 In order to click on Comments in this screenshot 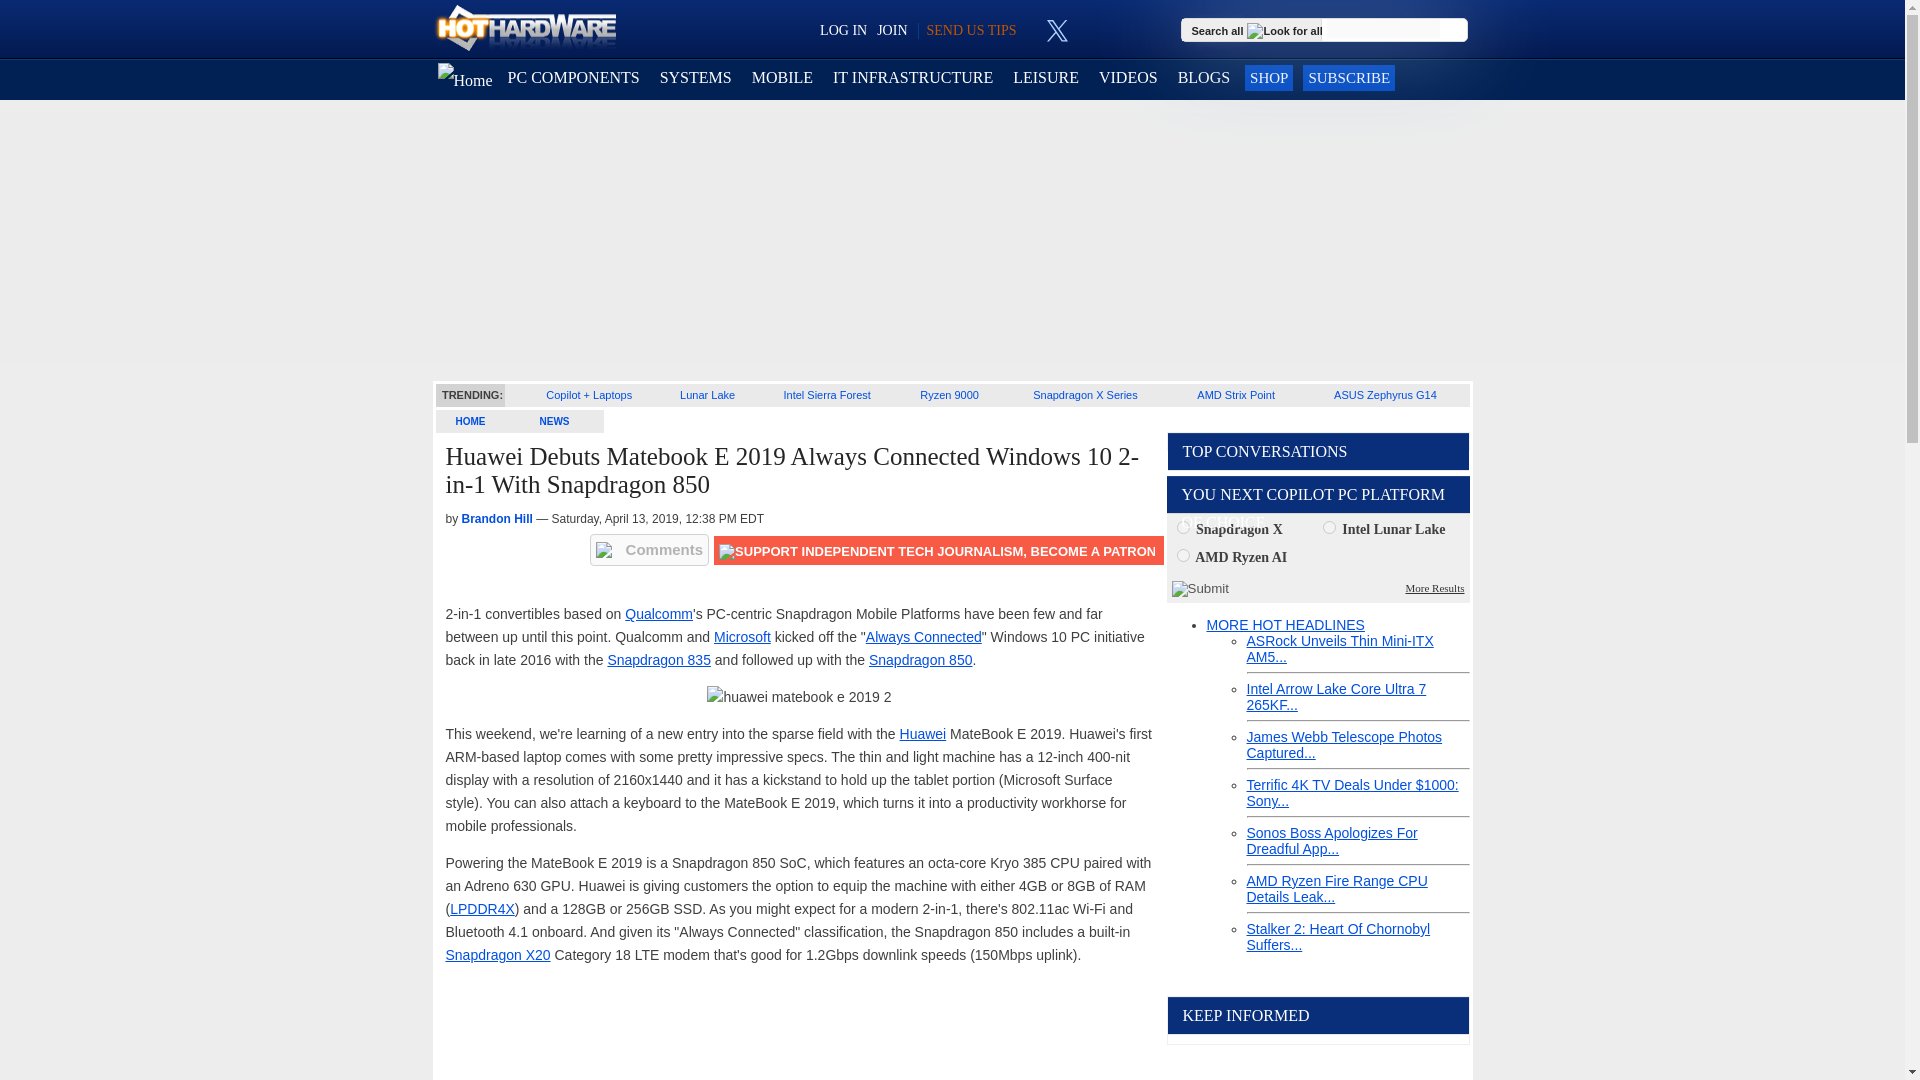, I will do `click(650, 549)`.